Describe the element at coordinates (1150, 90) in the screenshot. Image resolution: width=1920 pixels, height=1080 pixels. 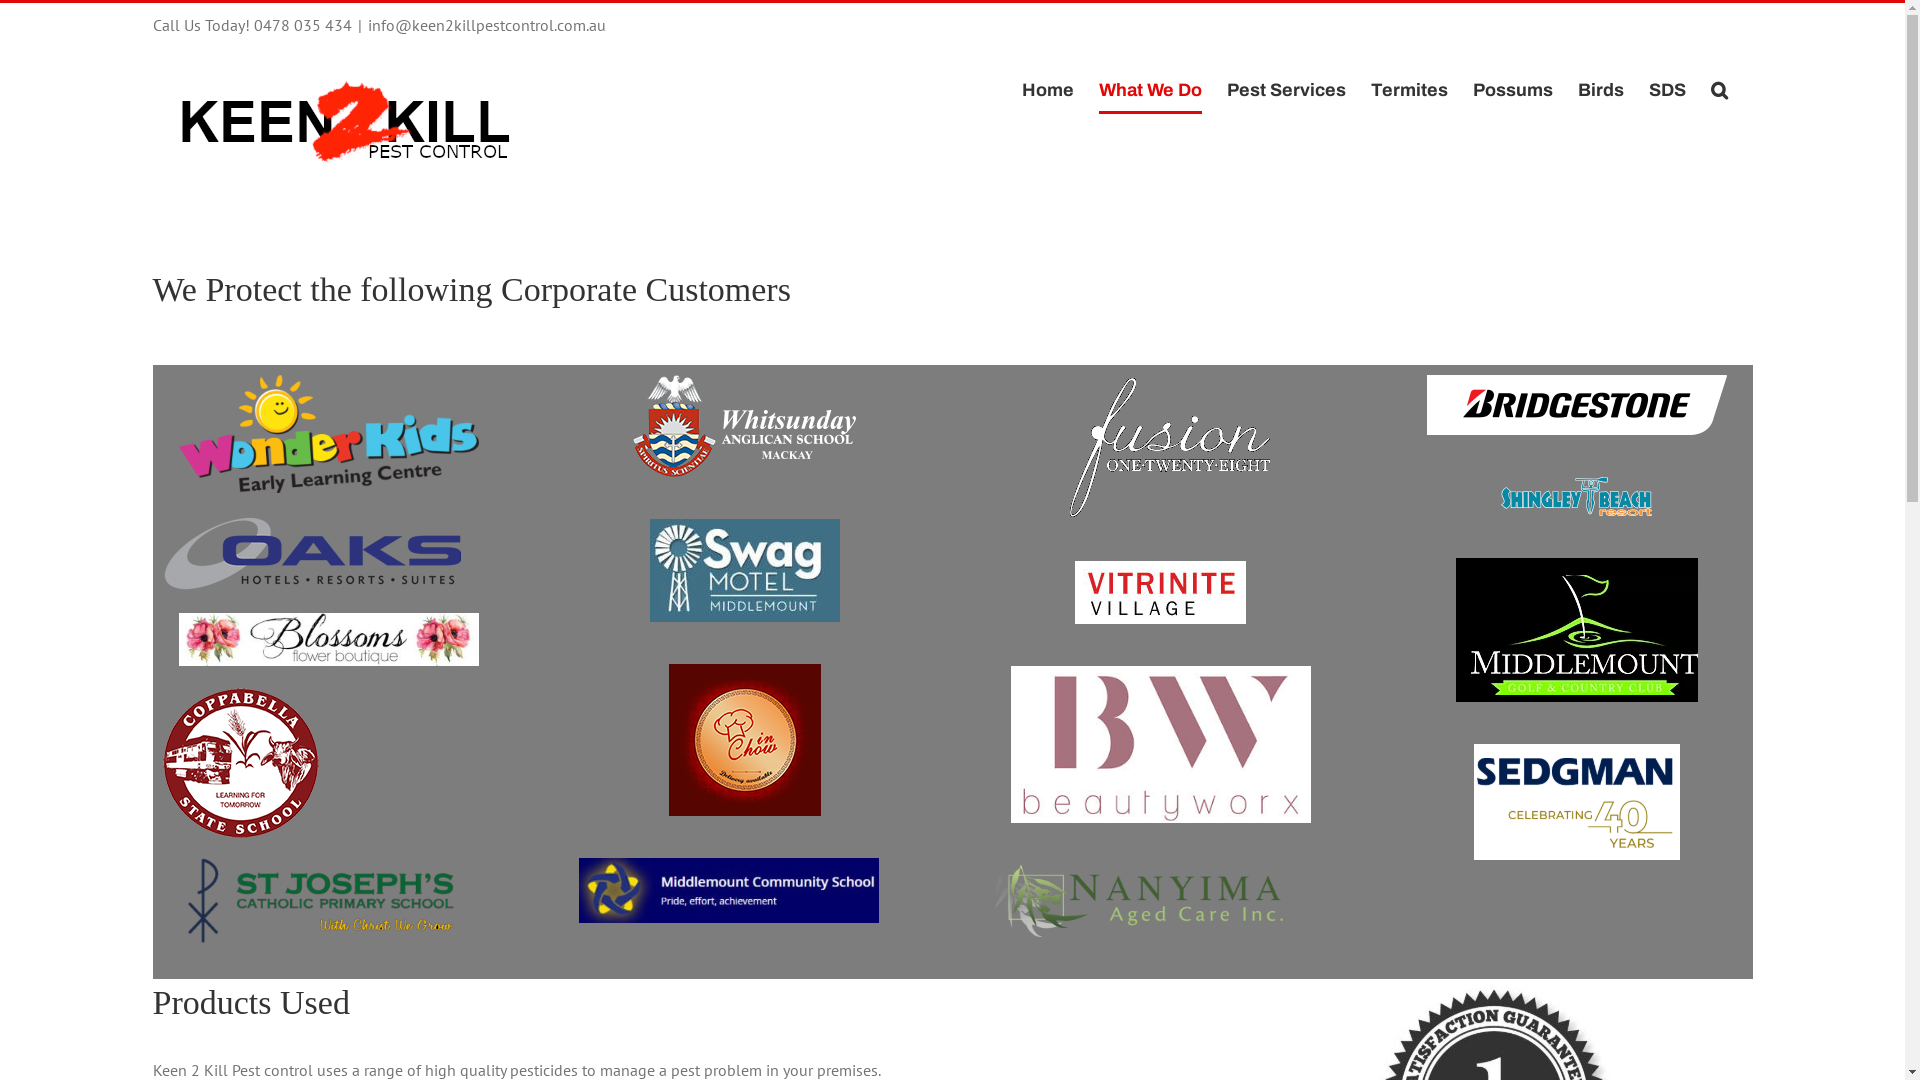
I see `What We Do` at that location.